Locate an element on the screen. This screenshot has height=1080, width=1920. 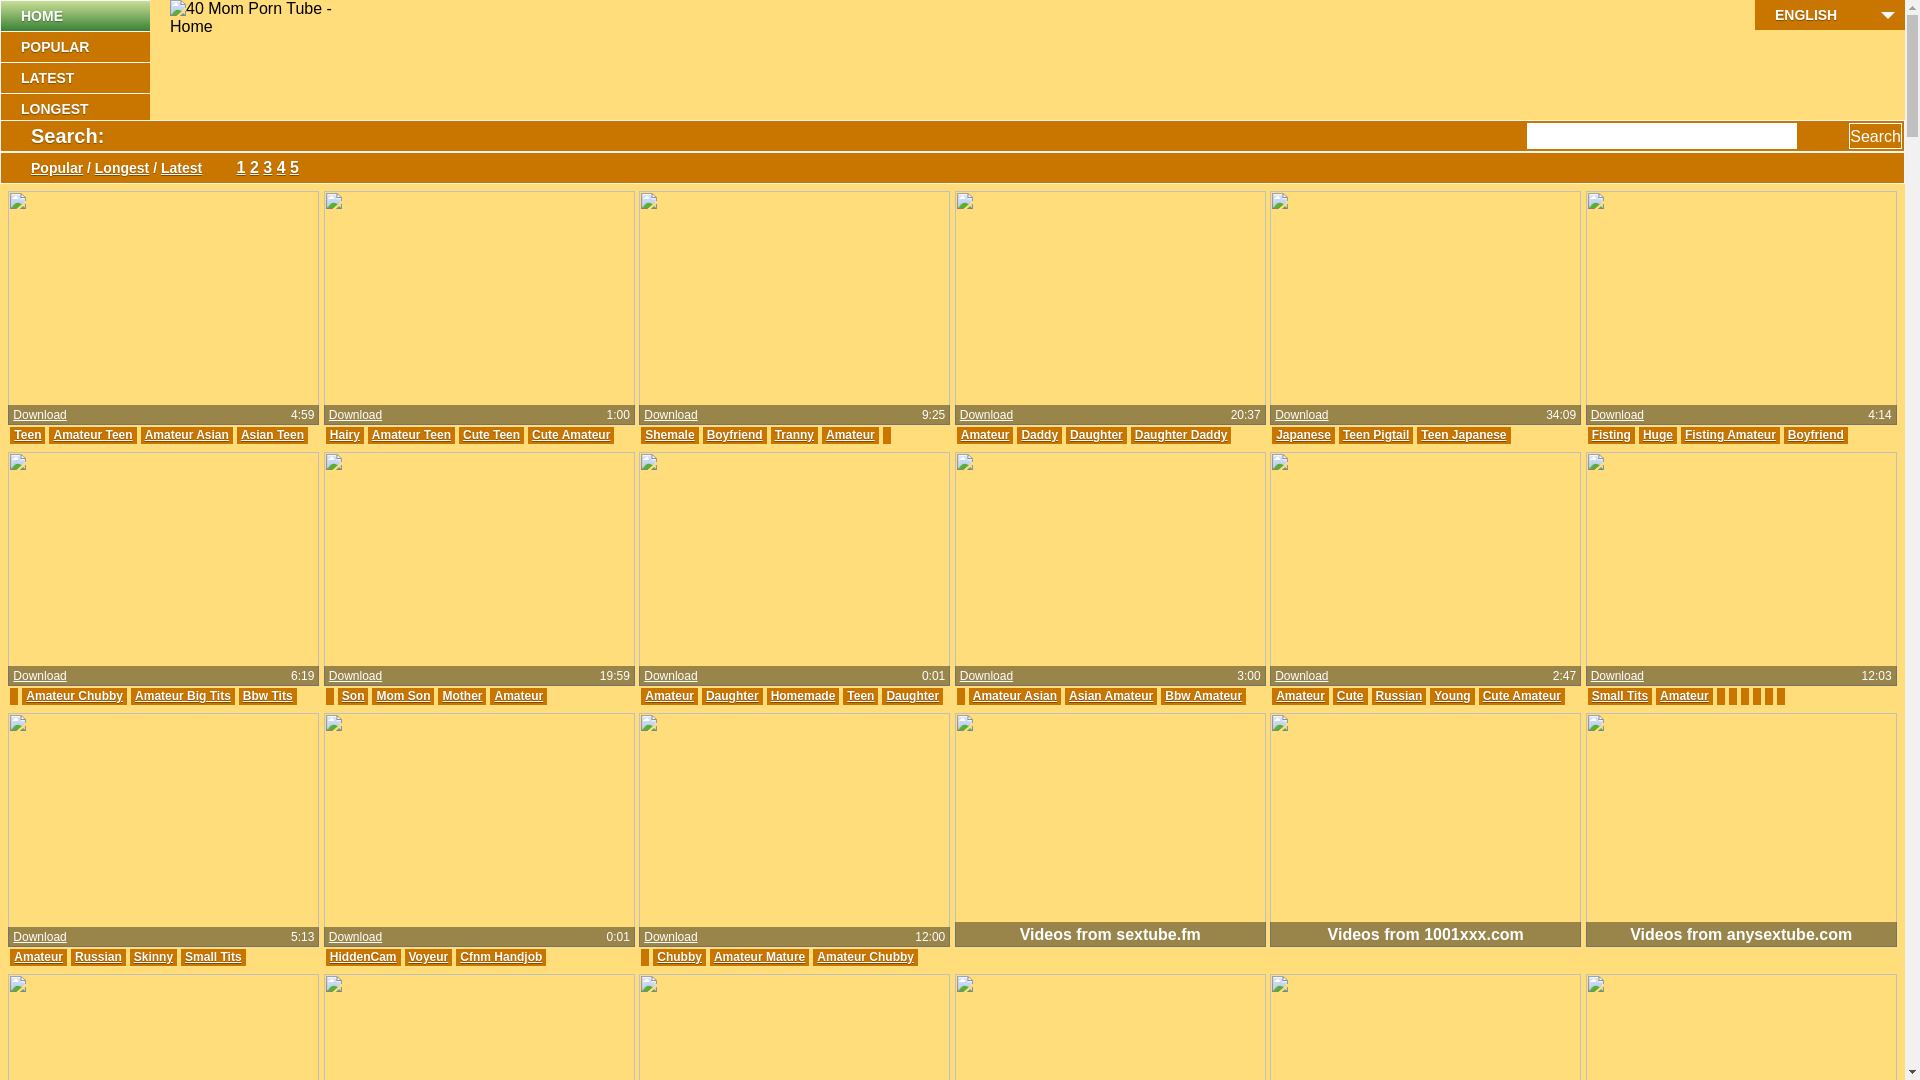
Boyfriend is located at coordinates (1816, 436).